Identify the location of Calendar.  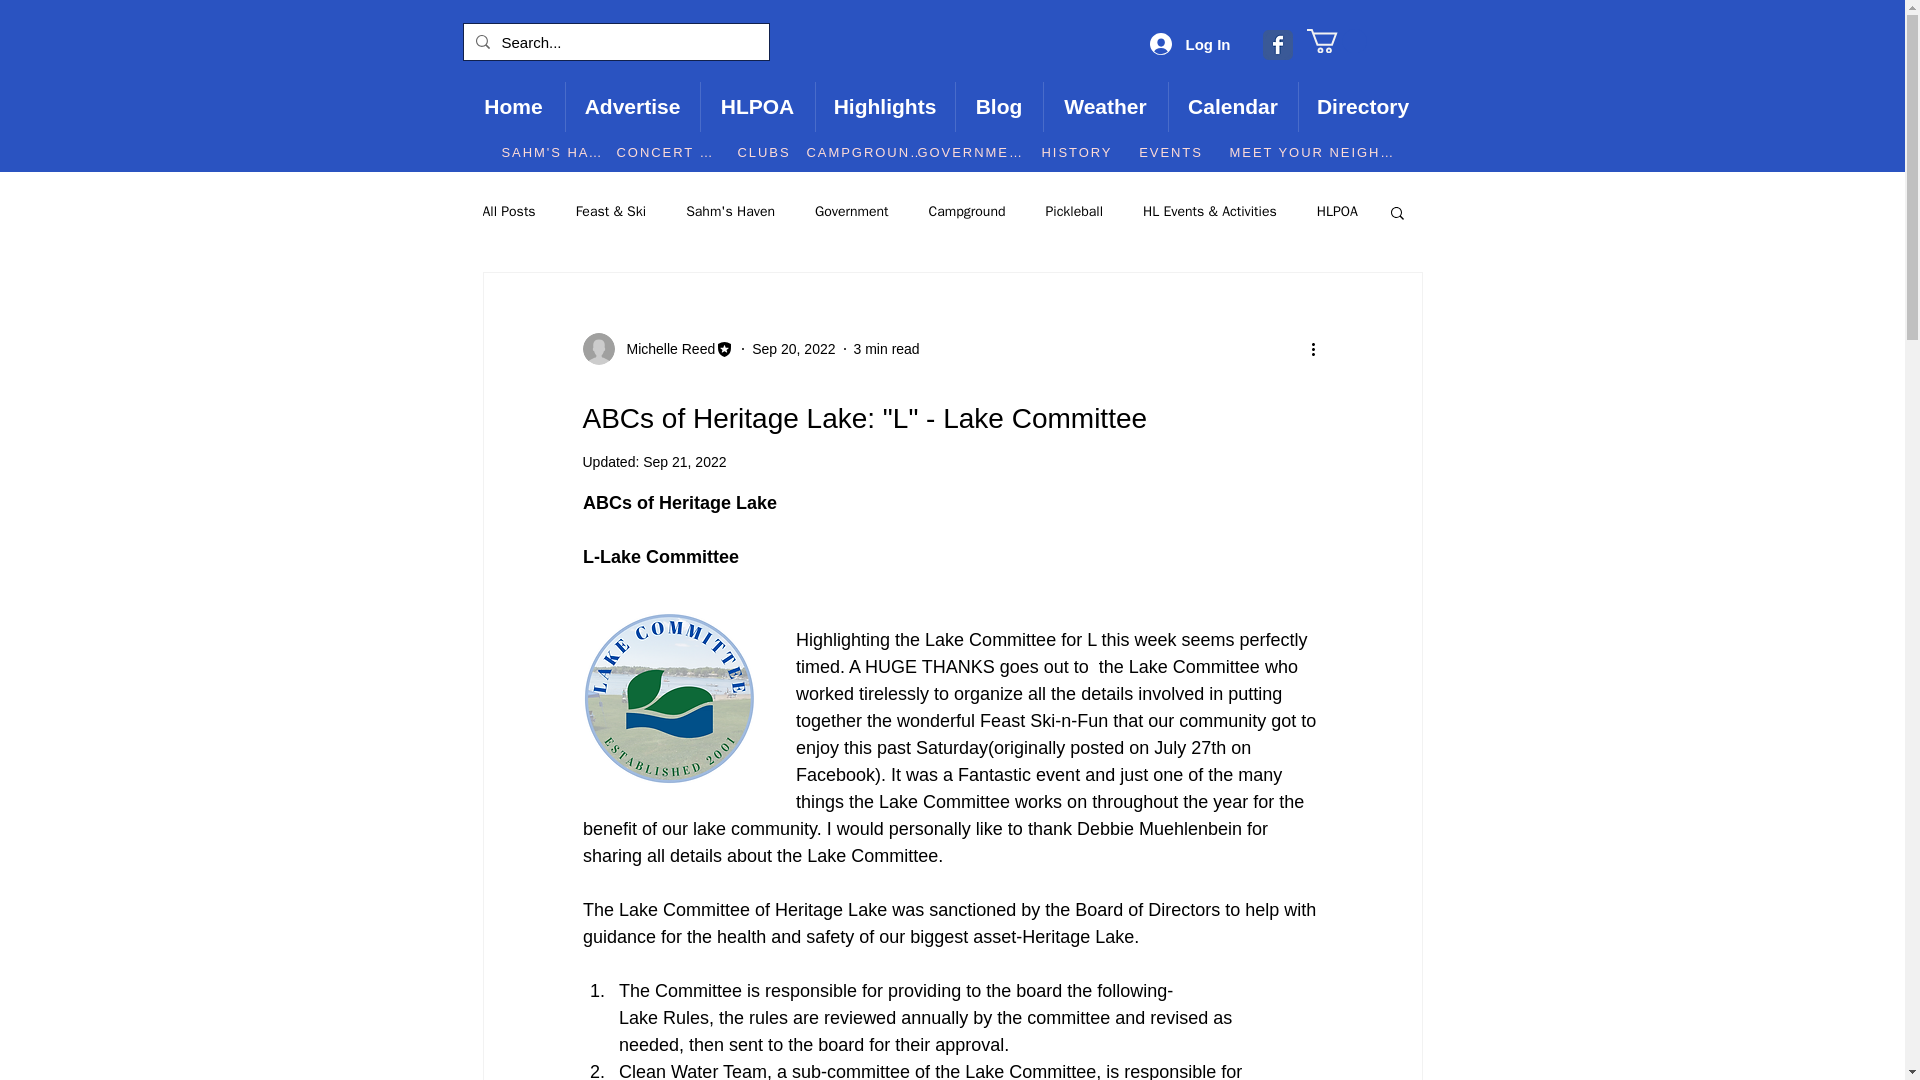
(1232, 106).